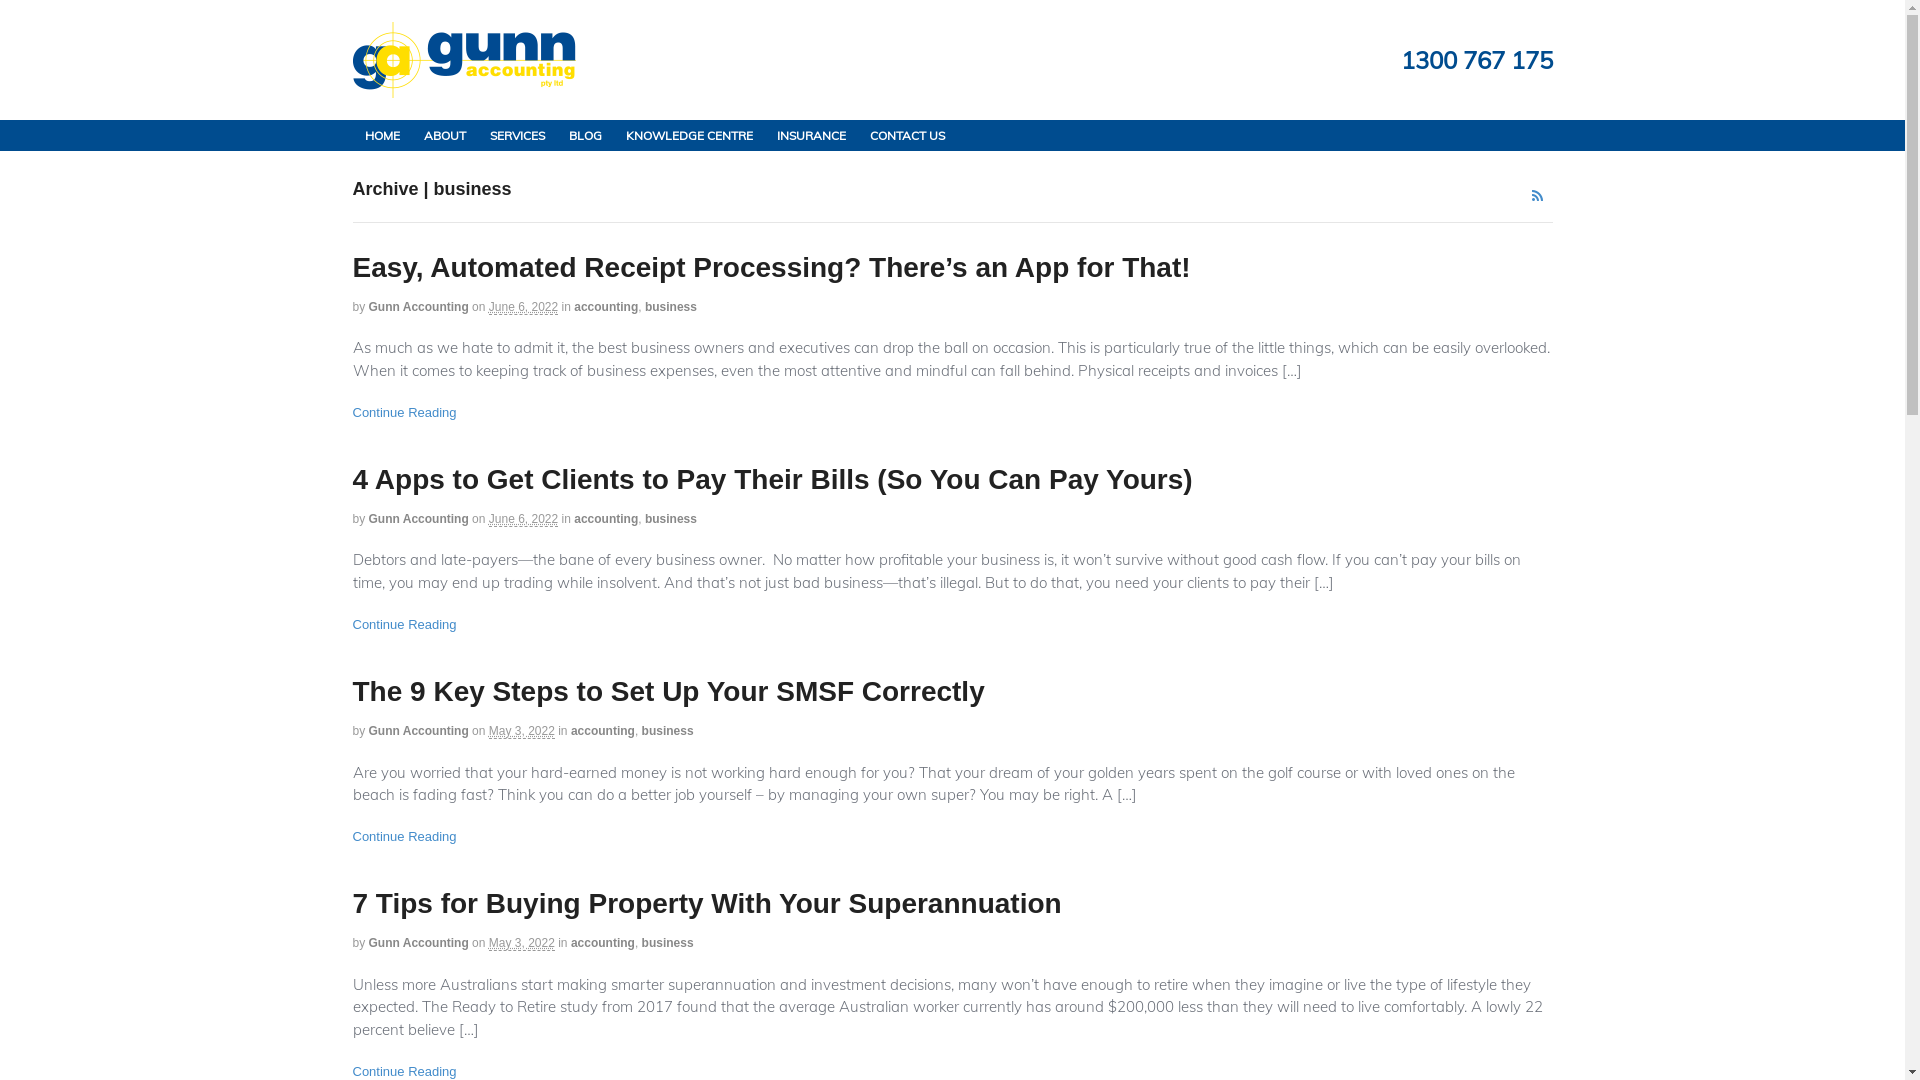 Image resolution: width=1920 pixels, height=1080 pixels. Describe the element at coordinates (464, 86) in the screenshot. I see `Griffith Xero & Tax Experts` at that location.